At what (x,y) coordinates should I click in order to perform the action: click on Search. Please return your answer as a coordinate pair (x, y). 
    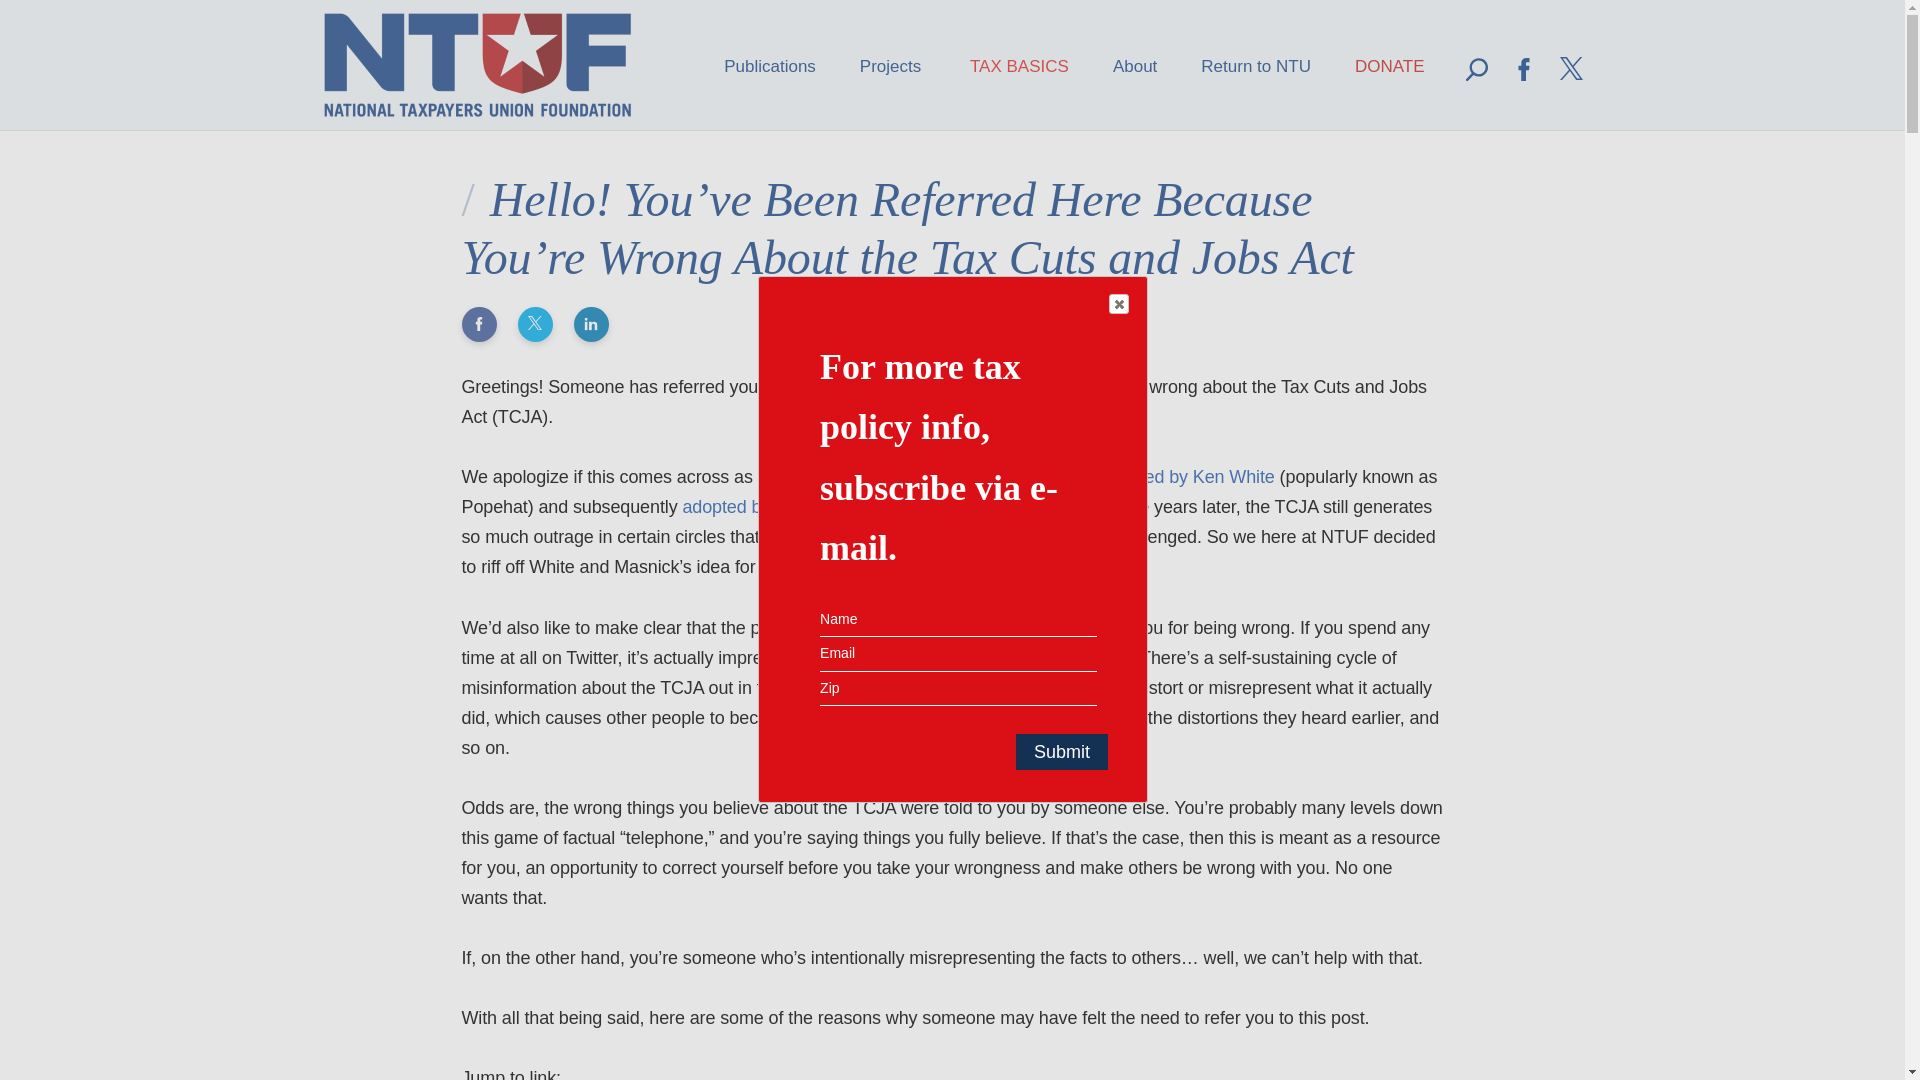
    Looking at the image, I should click on (1530, 94).